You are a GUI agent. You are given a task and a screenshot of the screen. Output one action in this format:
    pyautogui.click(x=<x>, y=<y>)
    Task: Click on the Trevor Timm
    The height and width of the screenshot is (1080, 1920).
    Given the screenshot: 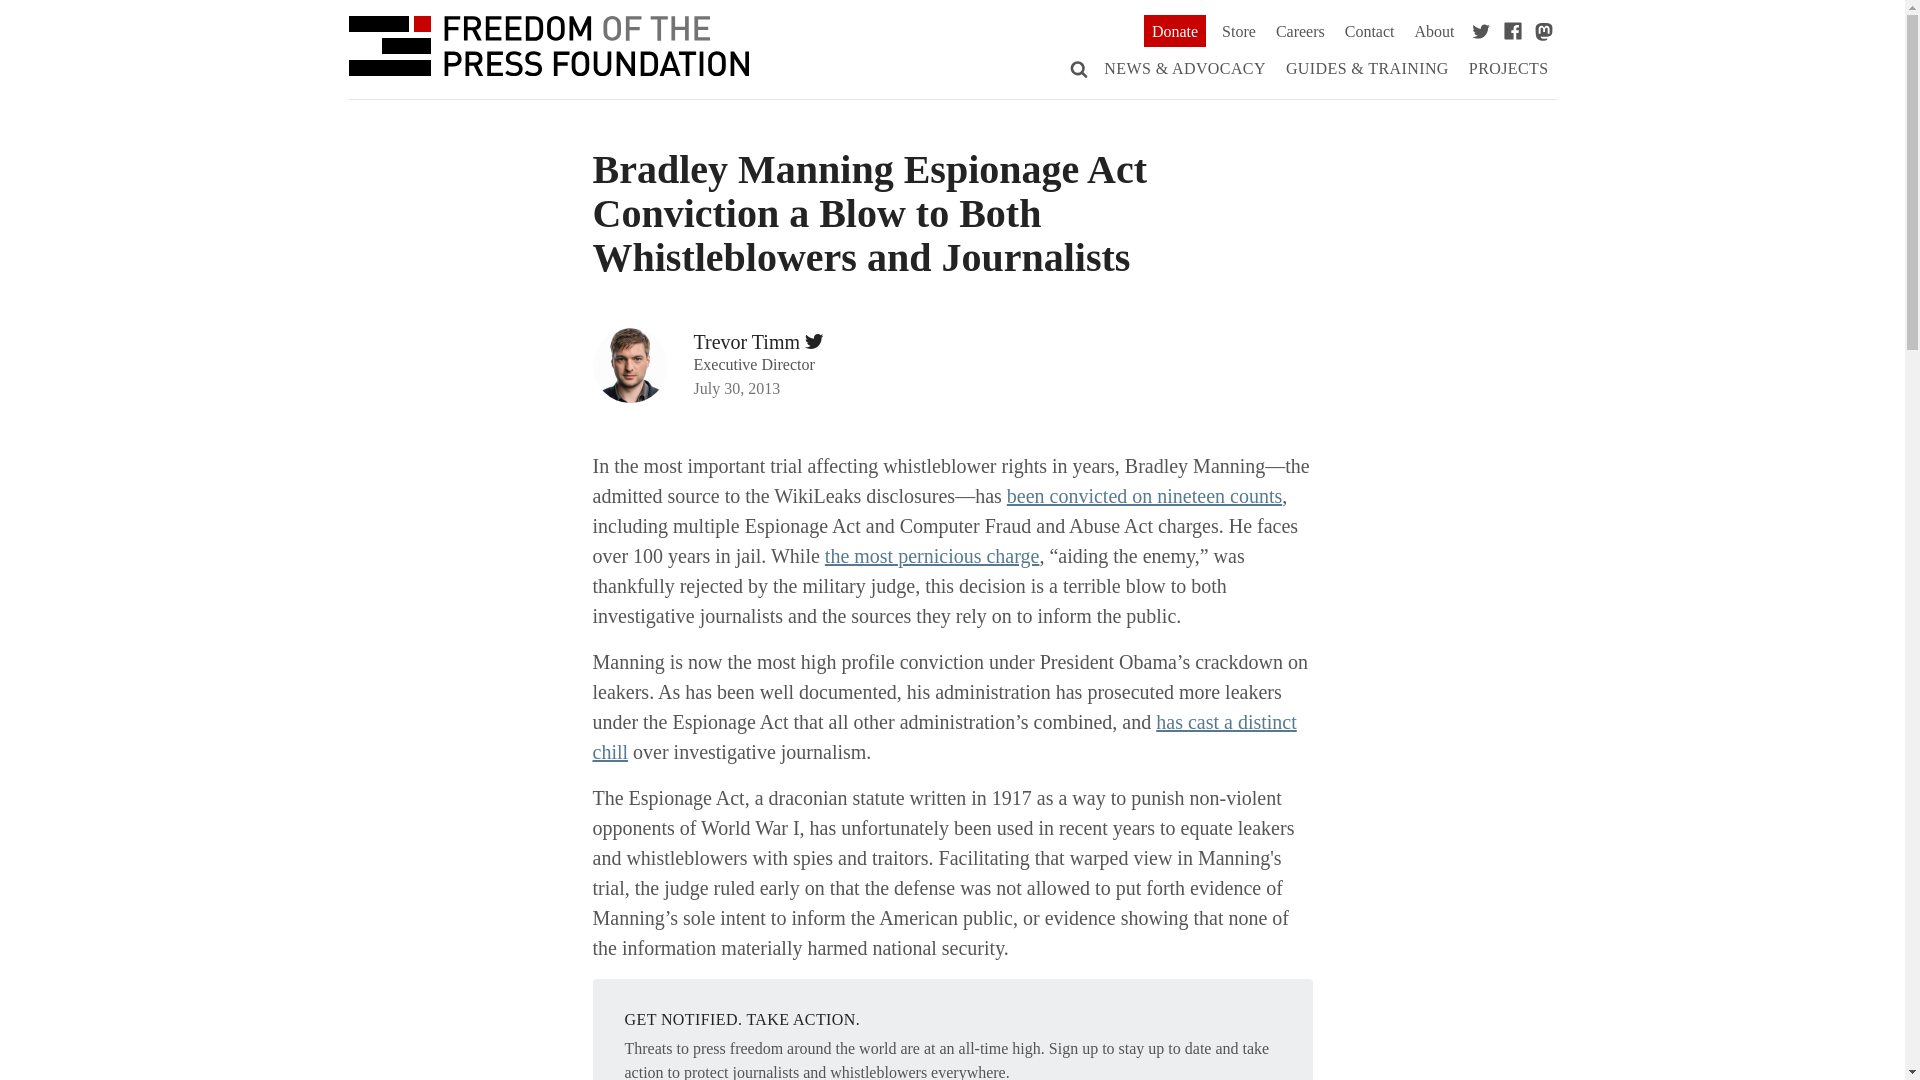 What is the action you would take?
    pyautogui.click(x=746, y=342)
    